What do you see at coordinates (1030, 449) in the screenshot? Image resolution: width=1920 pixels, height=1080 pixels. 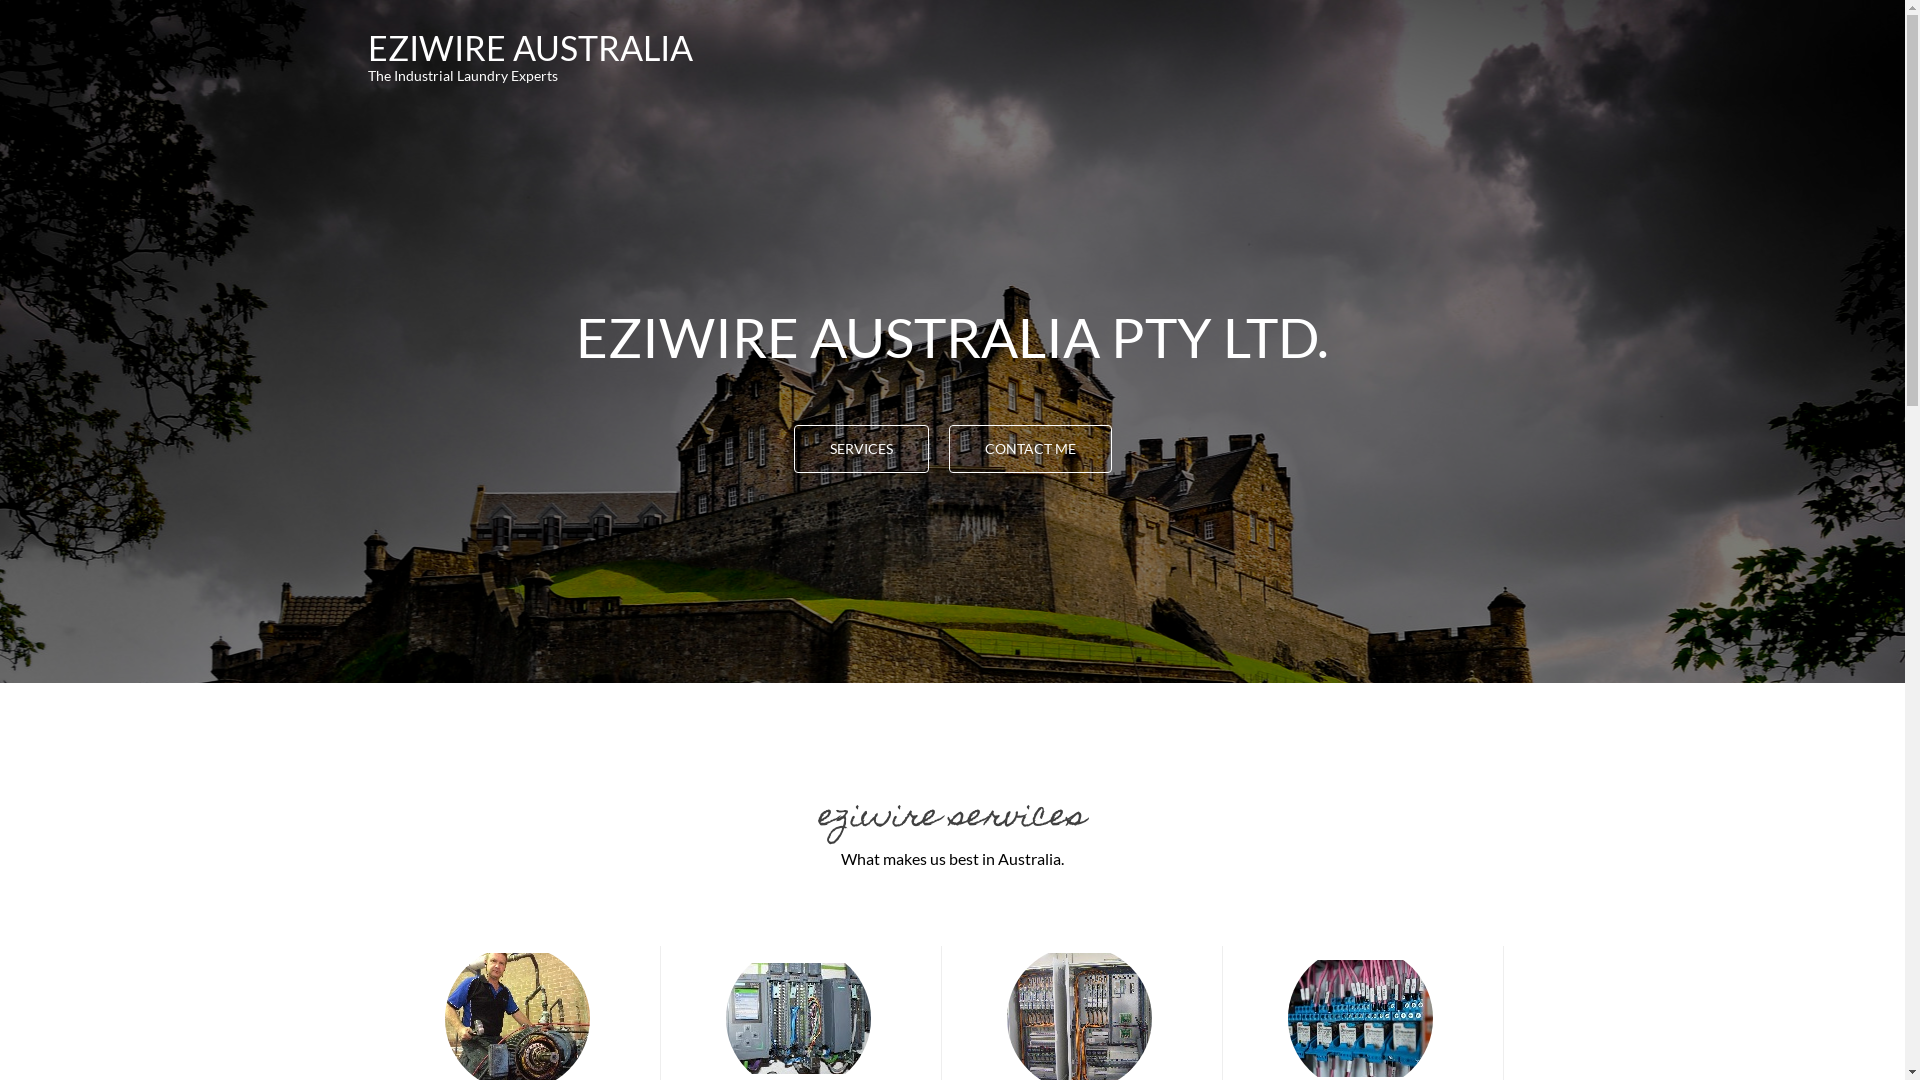 I see `CONTACT ME` at bounding box center [1030, 449].